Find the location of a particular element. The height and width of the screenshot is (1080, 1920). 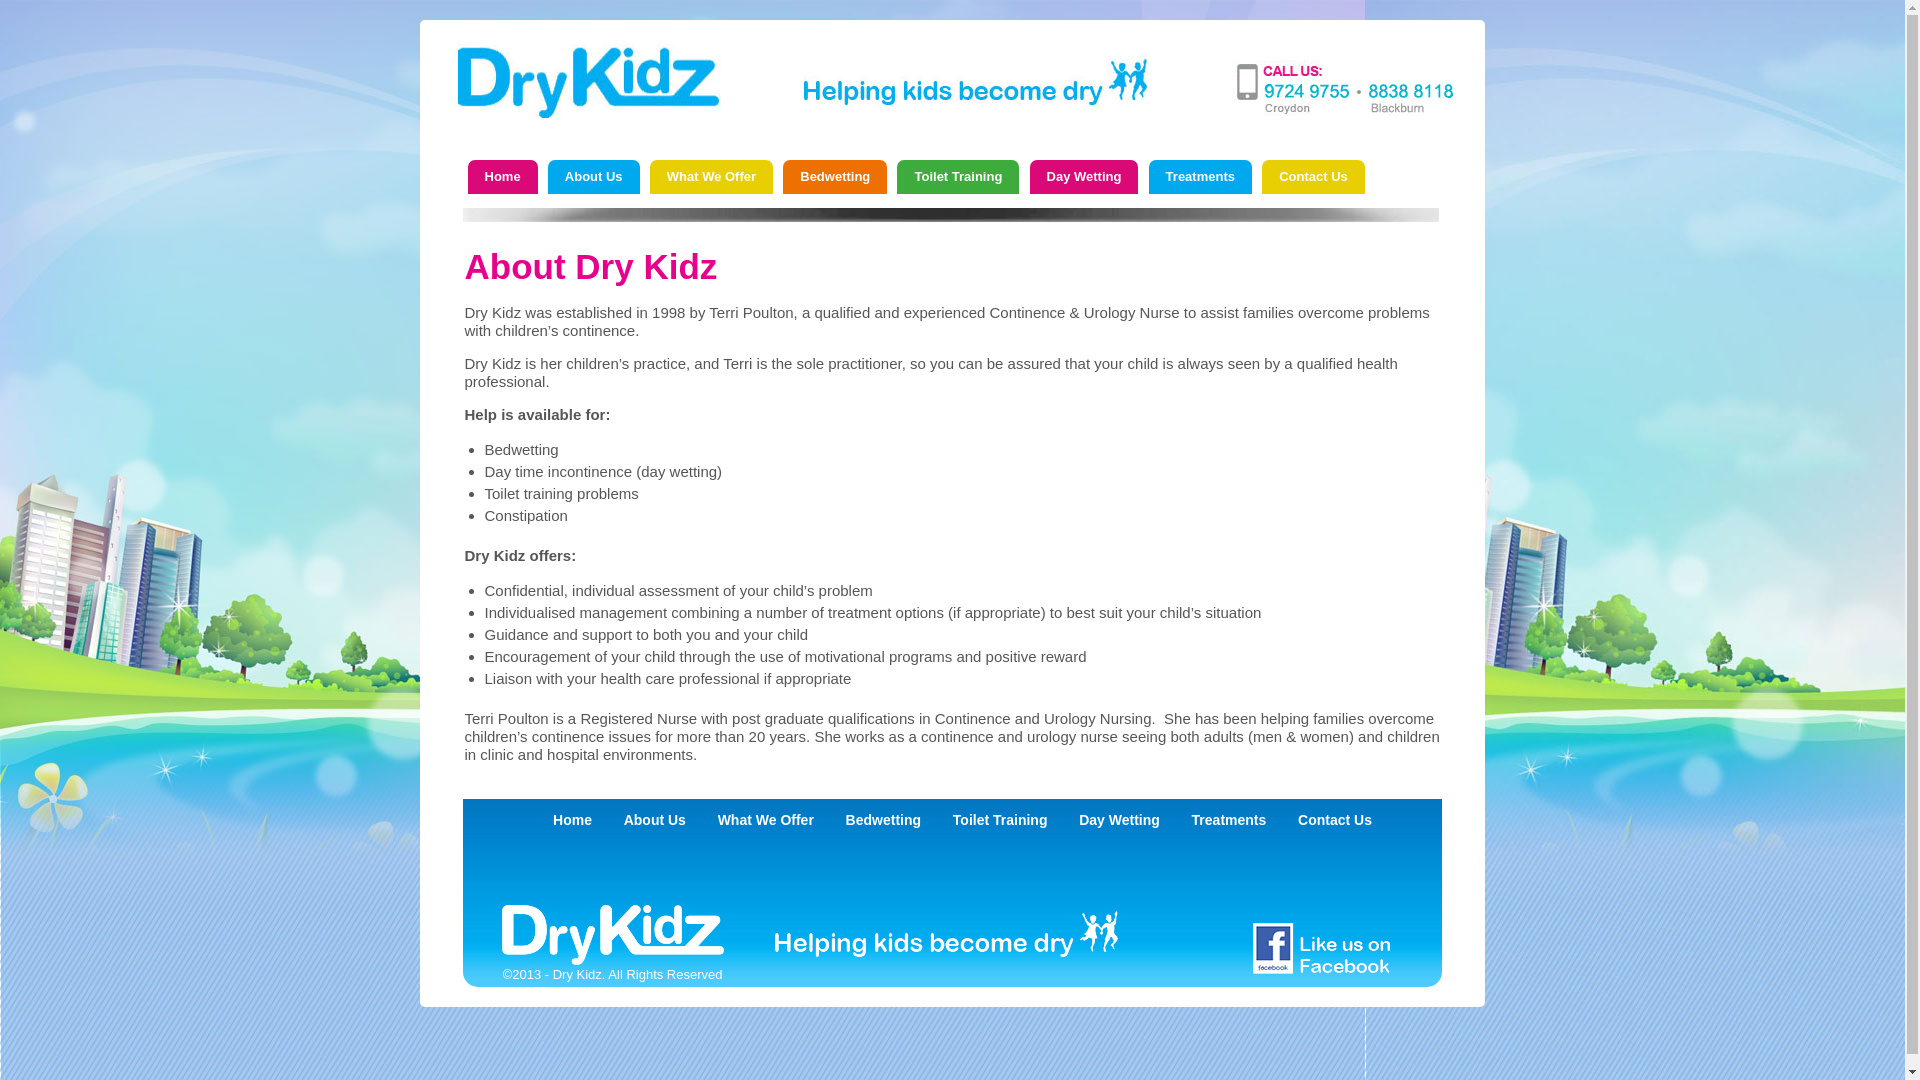

Toilet Training is located at coordinates (1000, 820).